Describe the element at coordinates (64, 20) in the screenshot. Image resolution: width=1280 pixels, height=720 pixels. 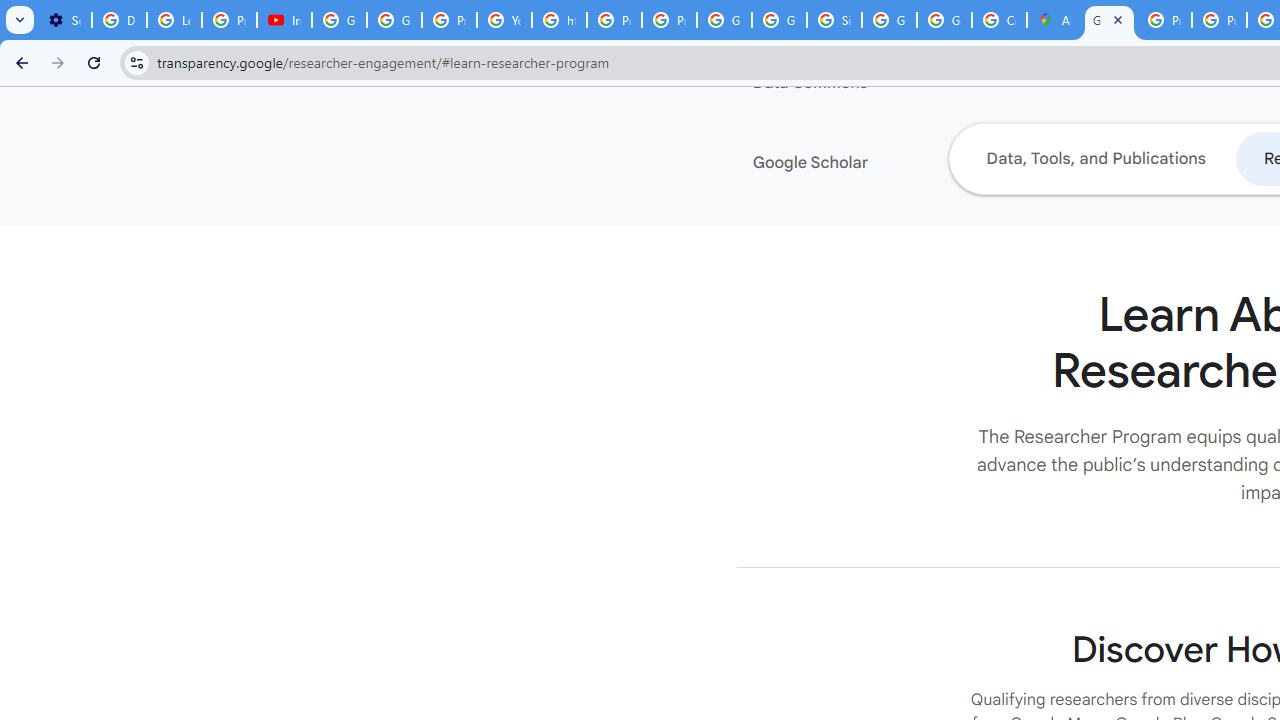
I see `Settings - Performance` at that location.